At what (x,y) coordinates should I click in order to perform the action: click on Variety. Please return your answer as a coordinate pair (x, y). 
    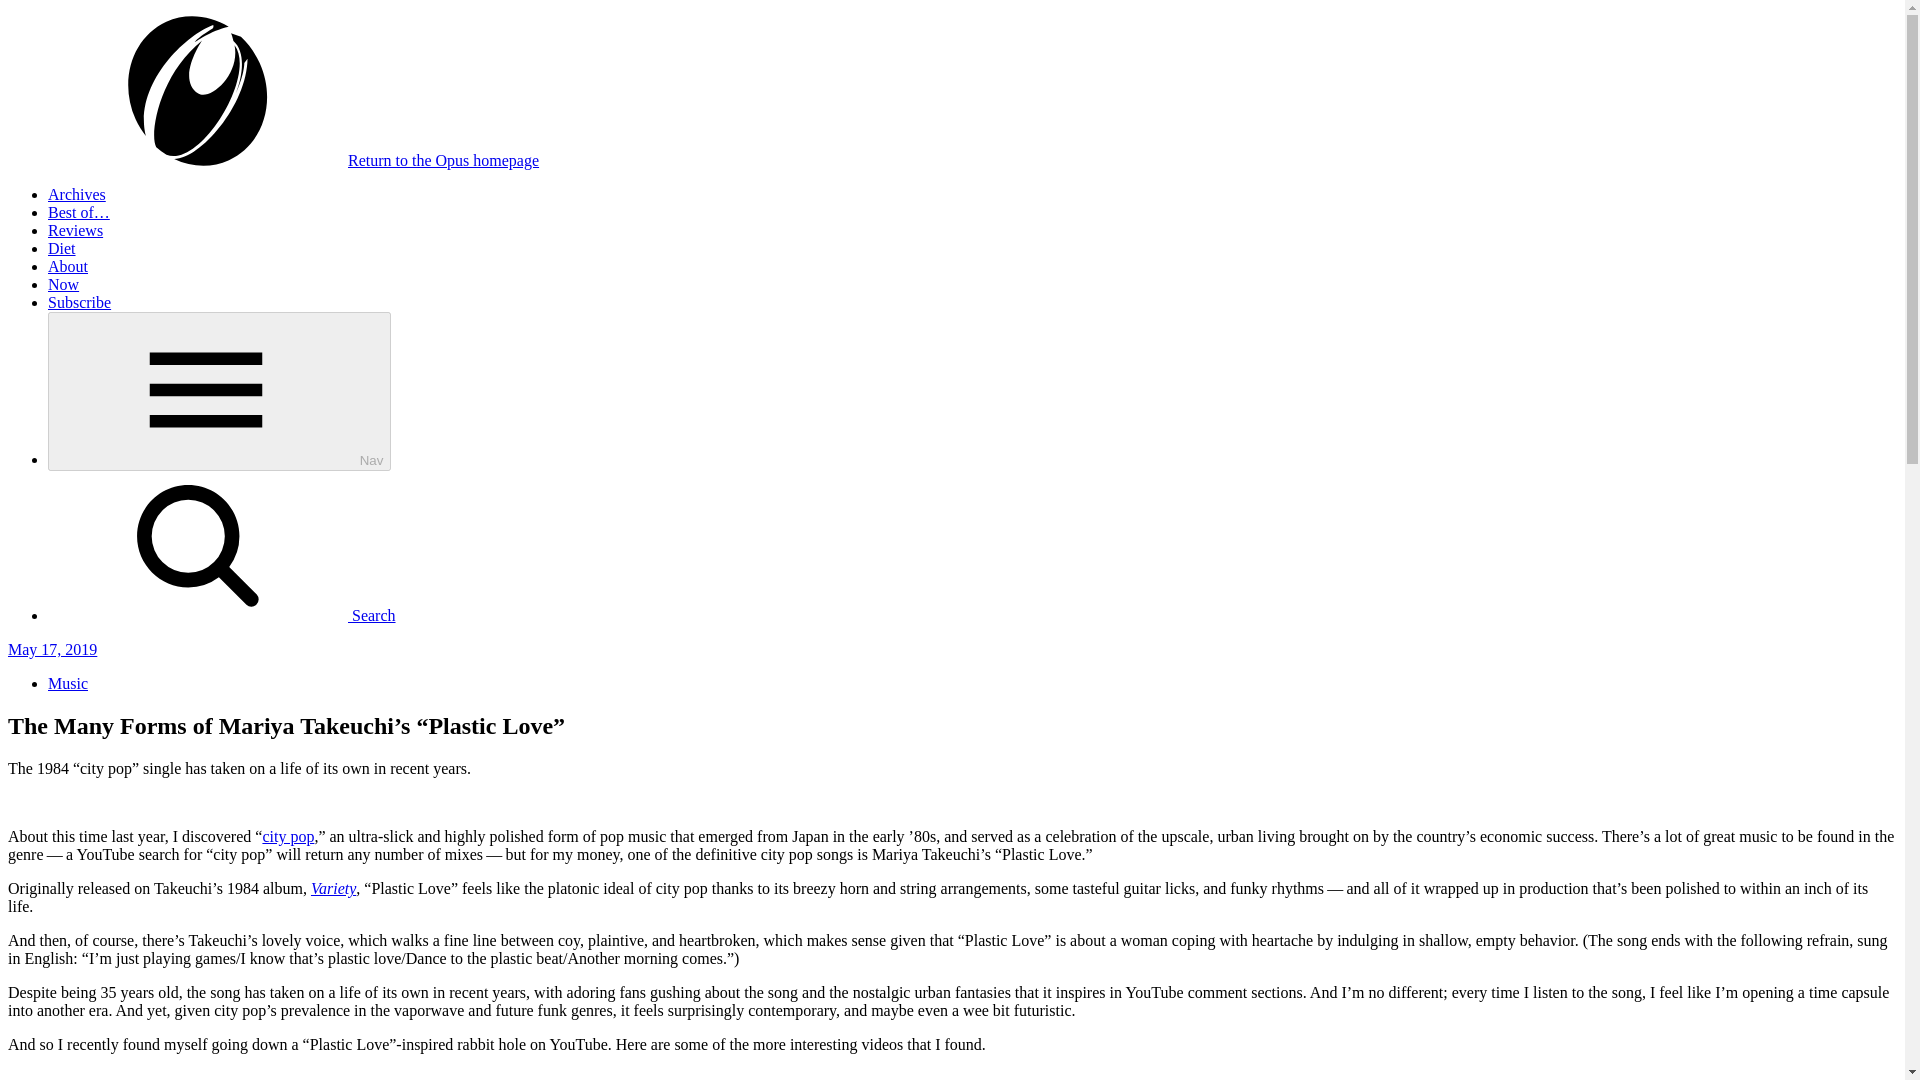
    Looking at the image, I should click on (333, 888).